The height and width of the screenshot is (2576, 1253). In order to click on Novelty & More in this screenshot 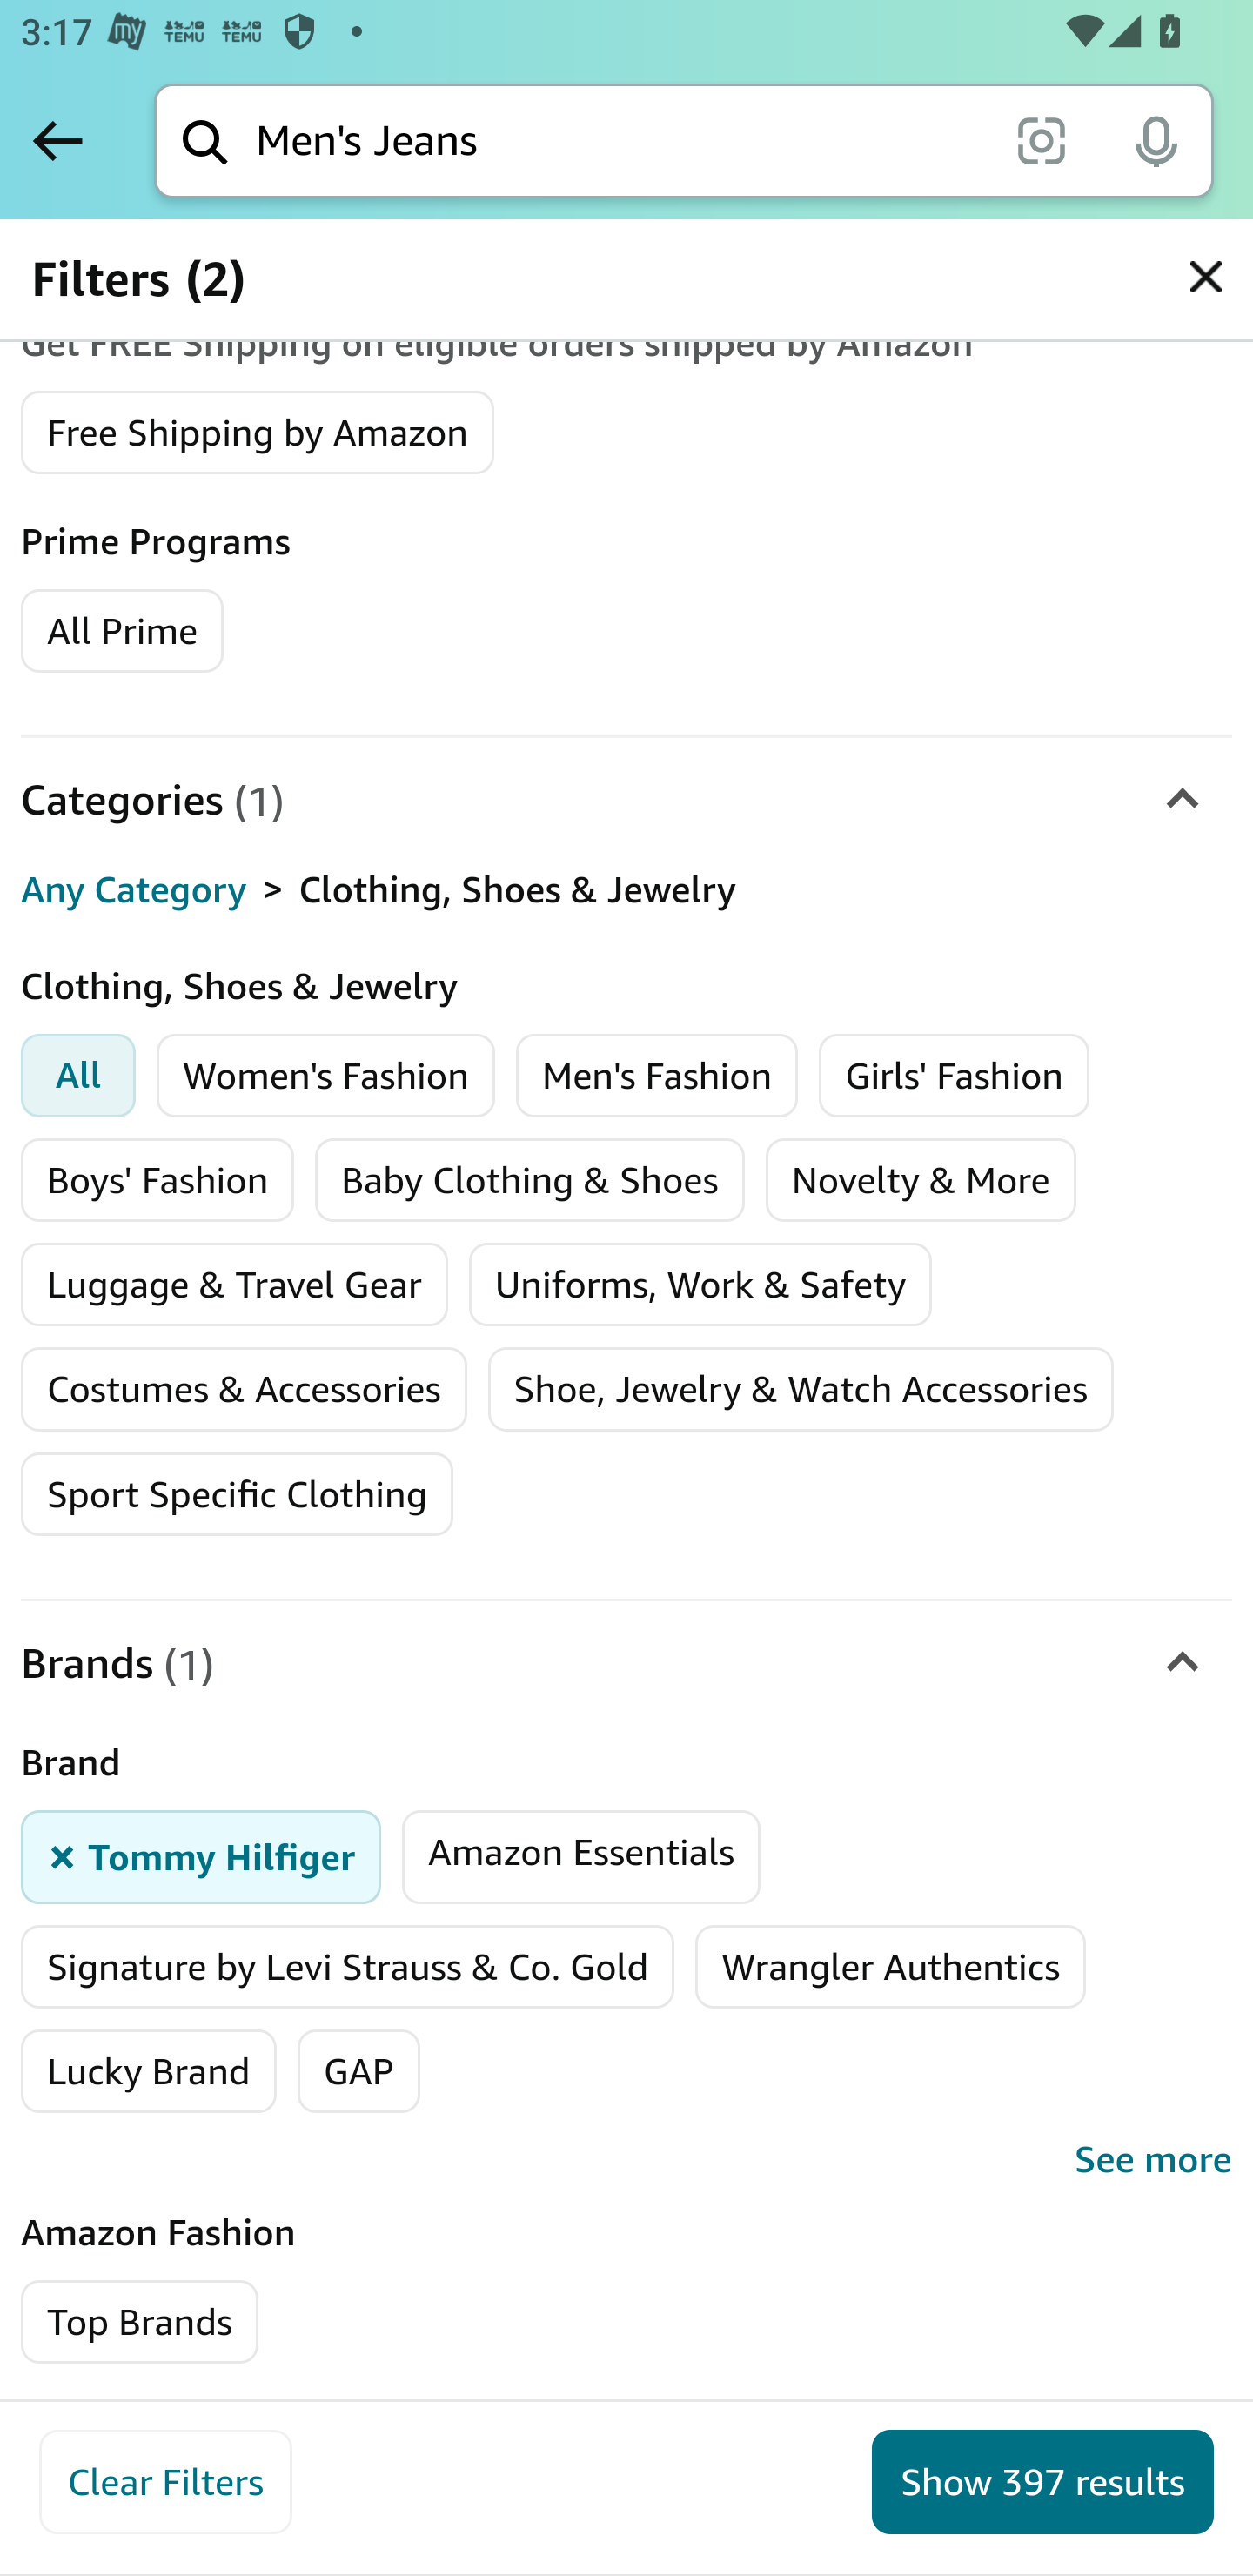, I will do `click(921, 1181)`.